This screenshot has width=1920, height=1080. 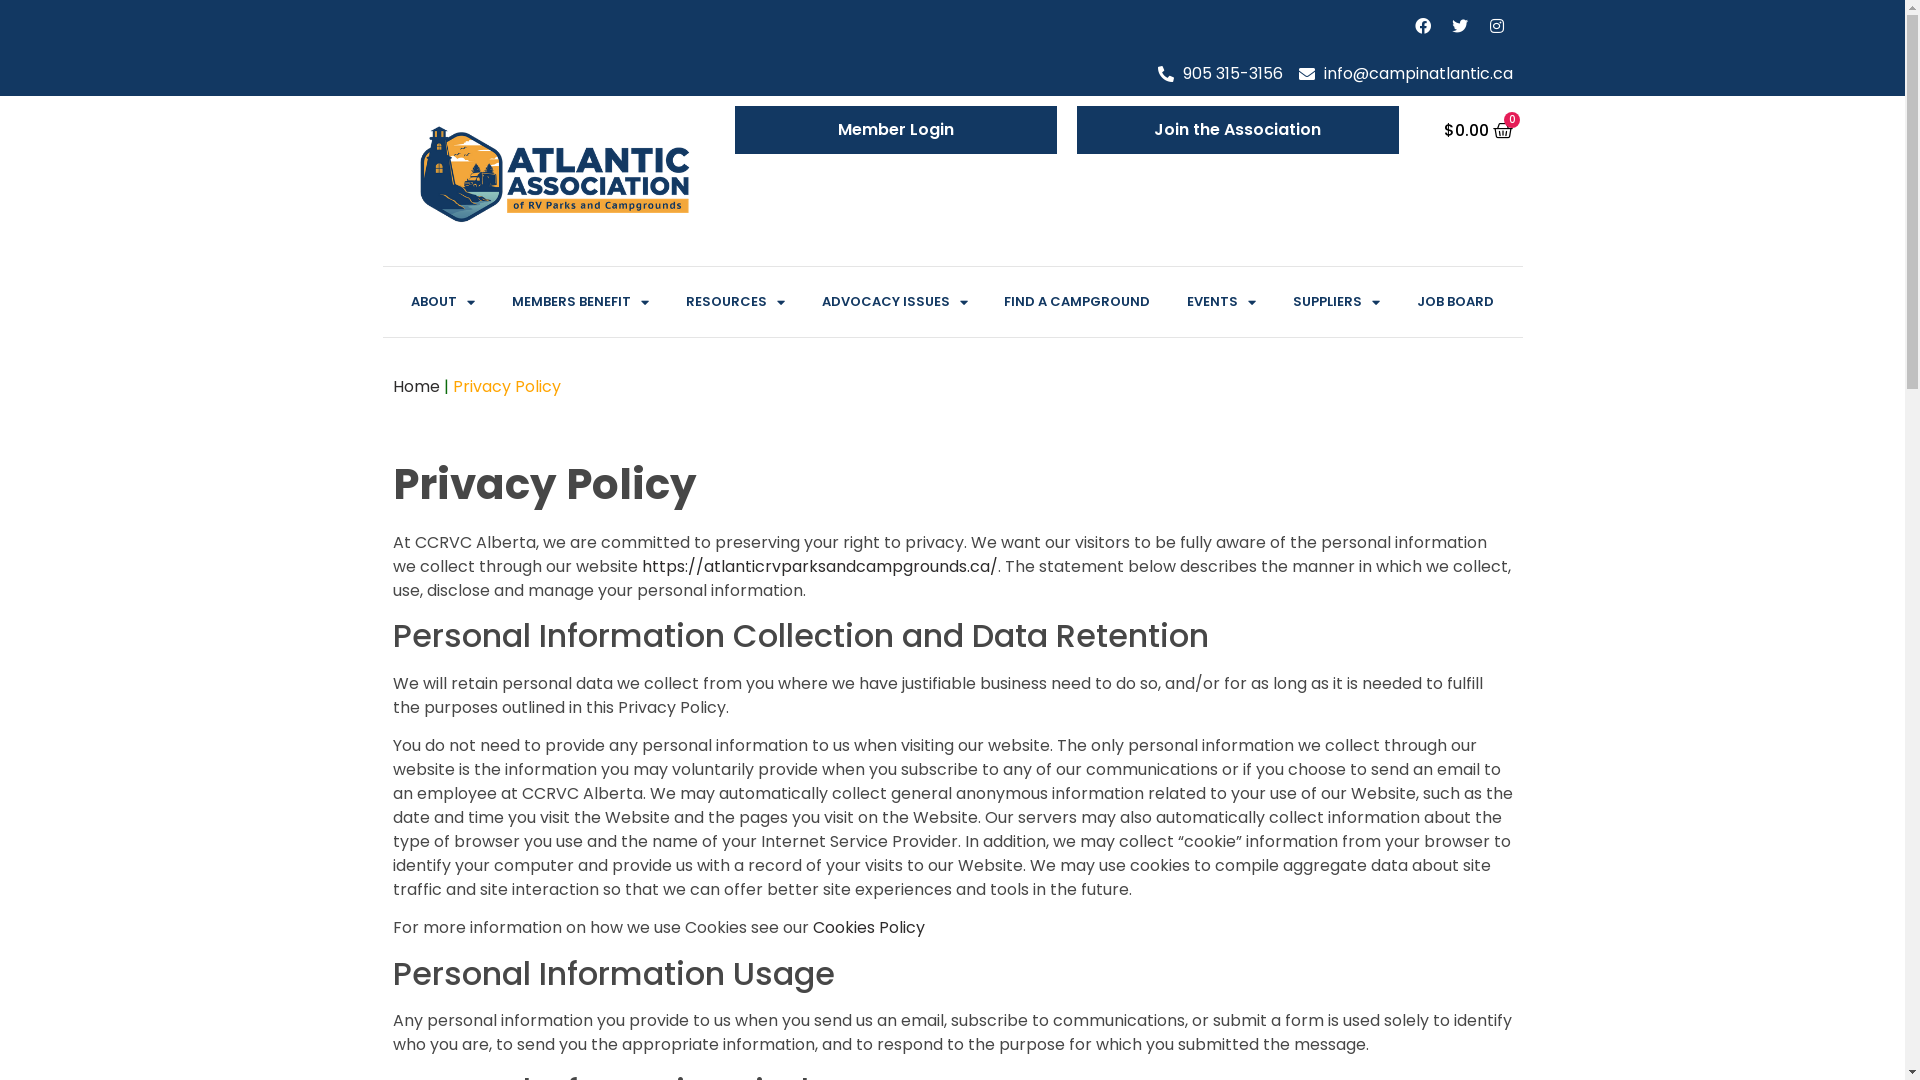 What do you see at coordinates (735, 302) in the screenshot?
I see `RESOURCES` at bounding box center [735, 302].